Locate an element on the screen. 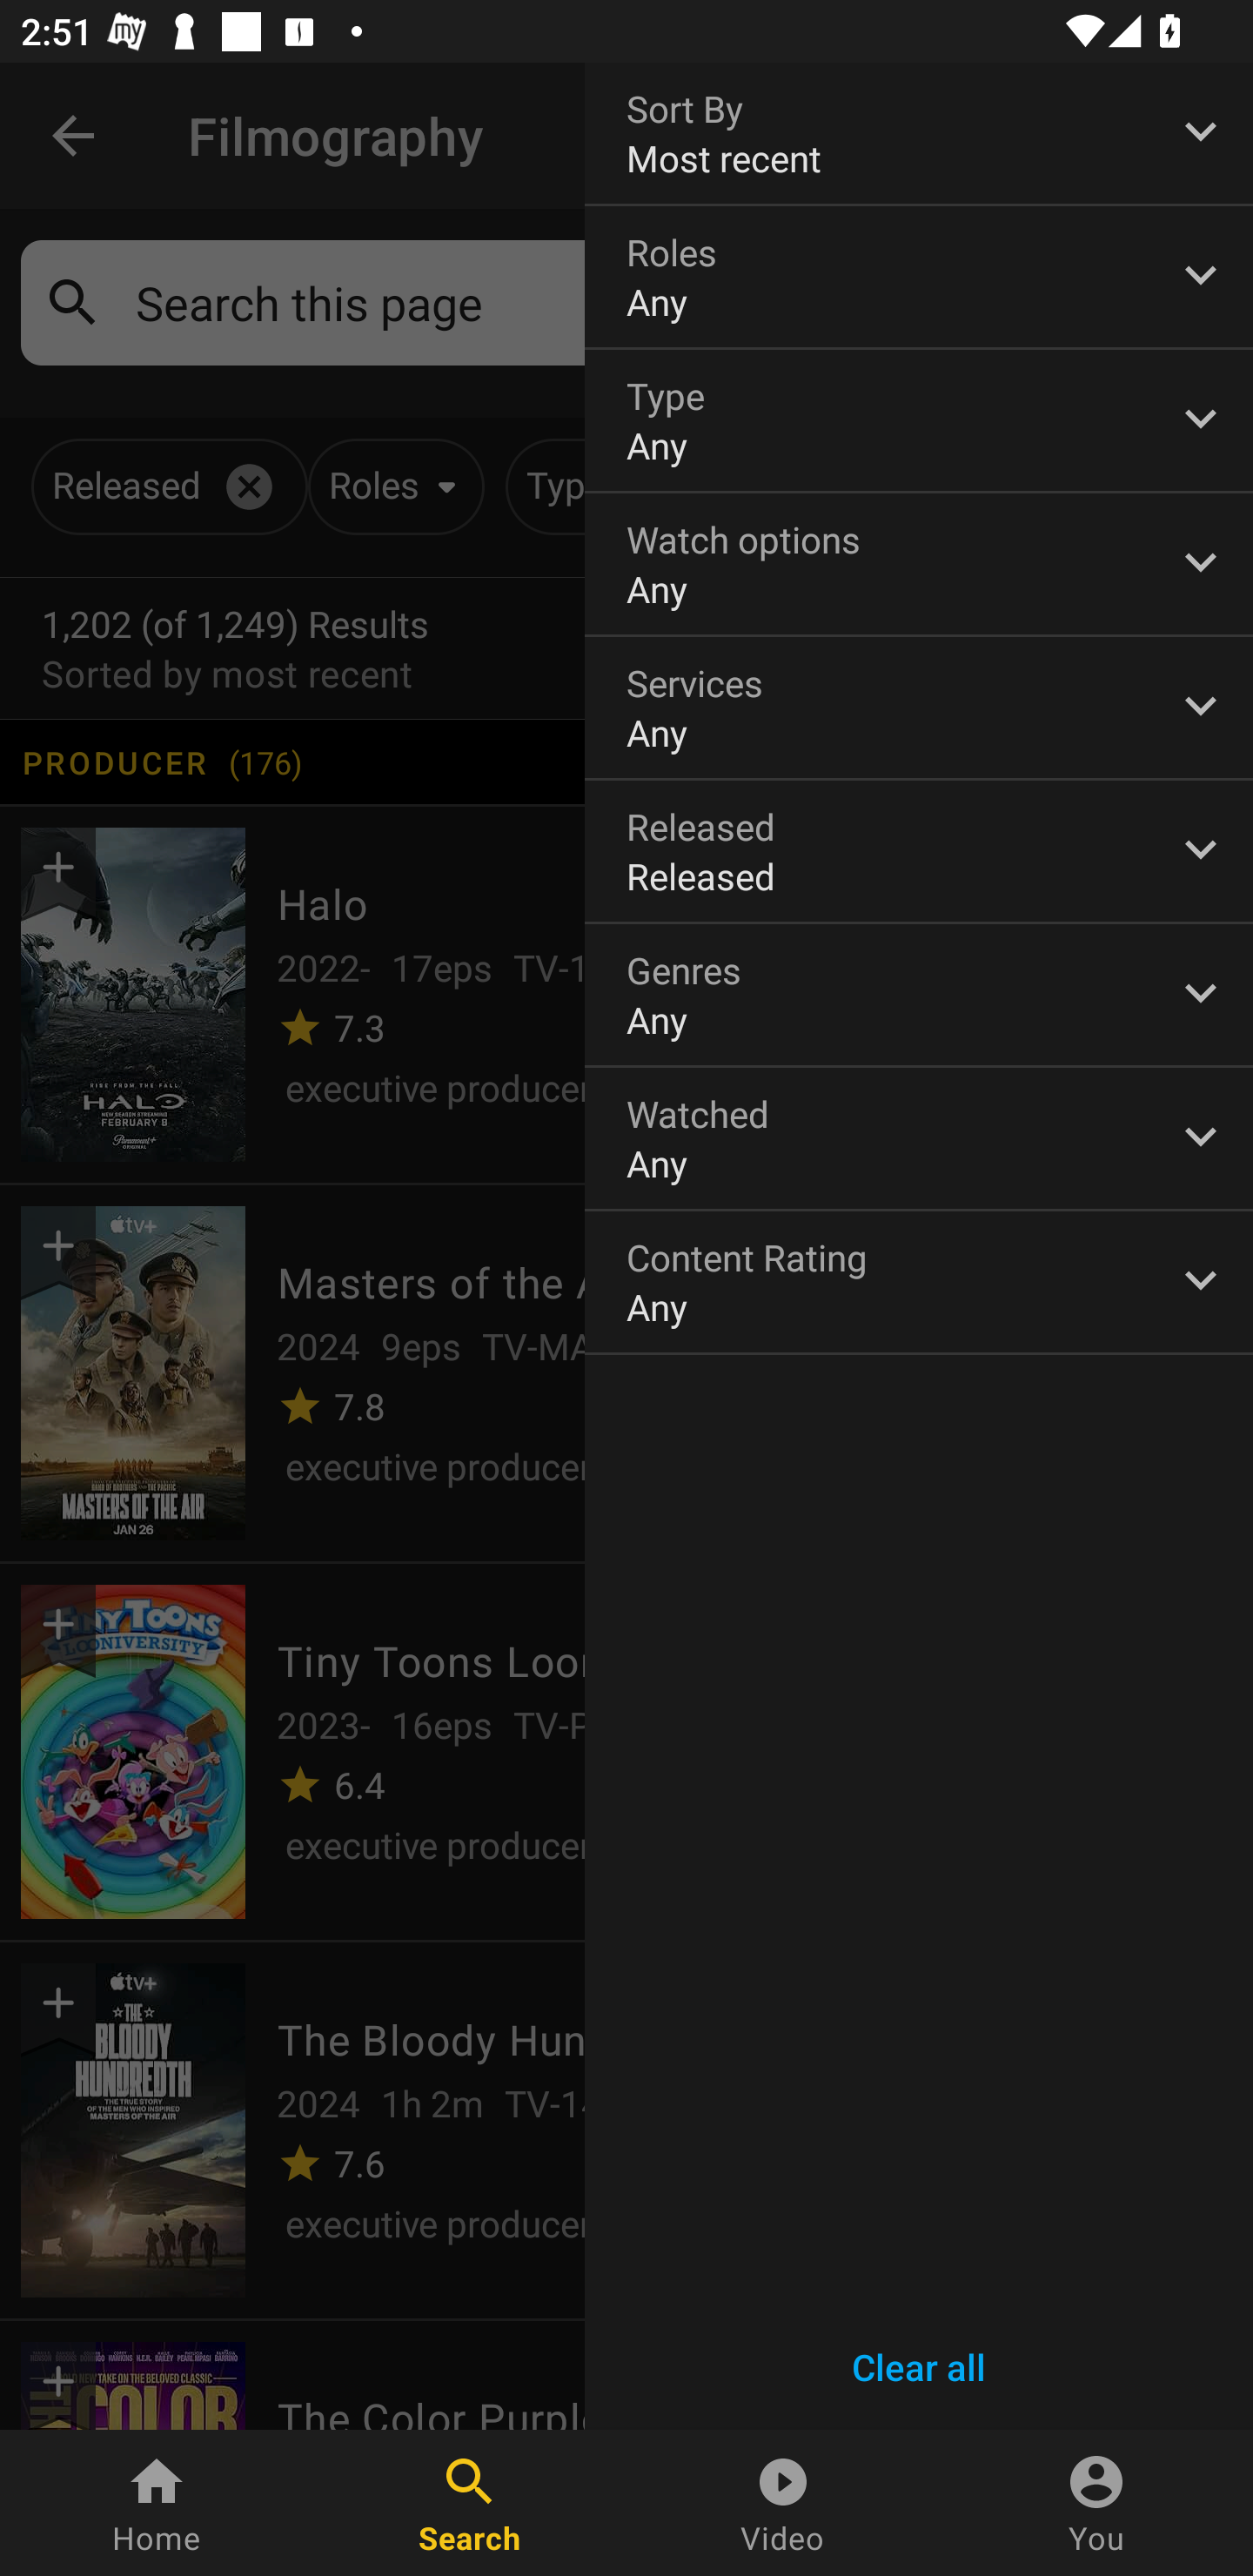 This screenshot has width=1253, height=2576. Content Rating Any is located at coordinates (919, 1281).